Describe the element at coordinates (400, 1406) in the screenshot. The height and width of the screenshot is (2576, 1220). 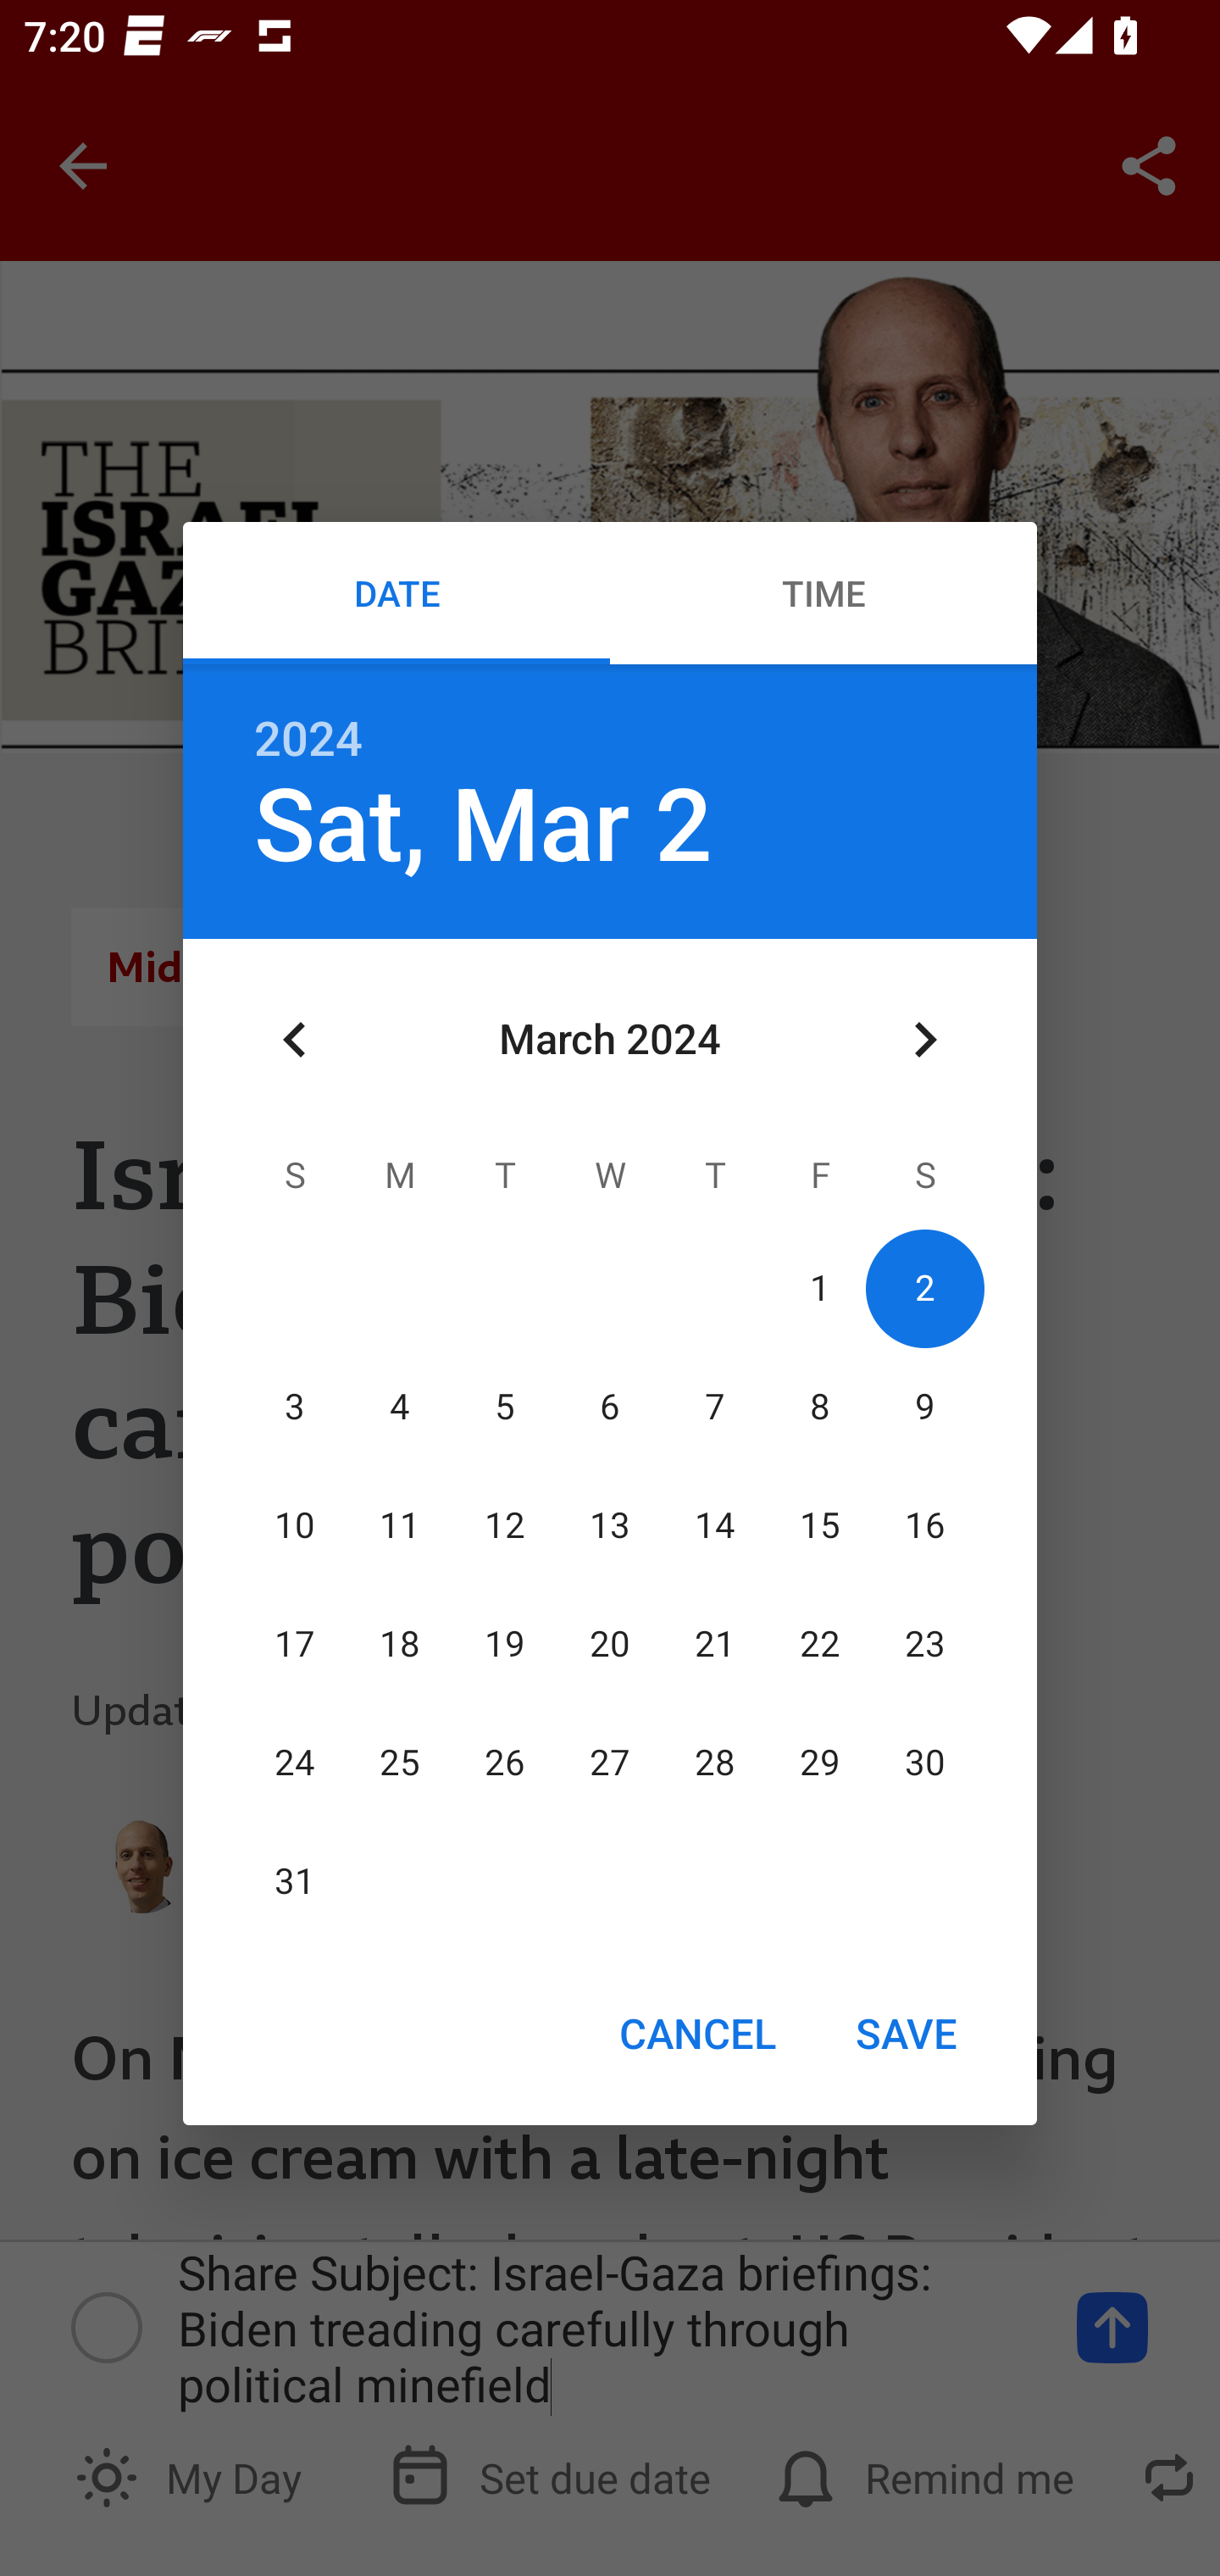
I see `4 04 March 2024` at that location.